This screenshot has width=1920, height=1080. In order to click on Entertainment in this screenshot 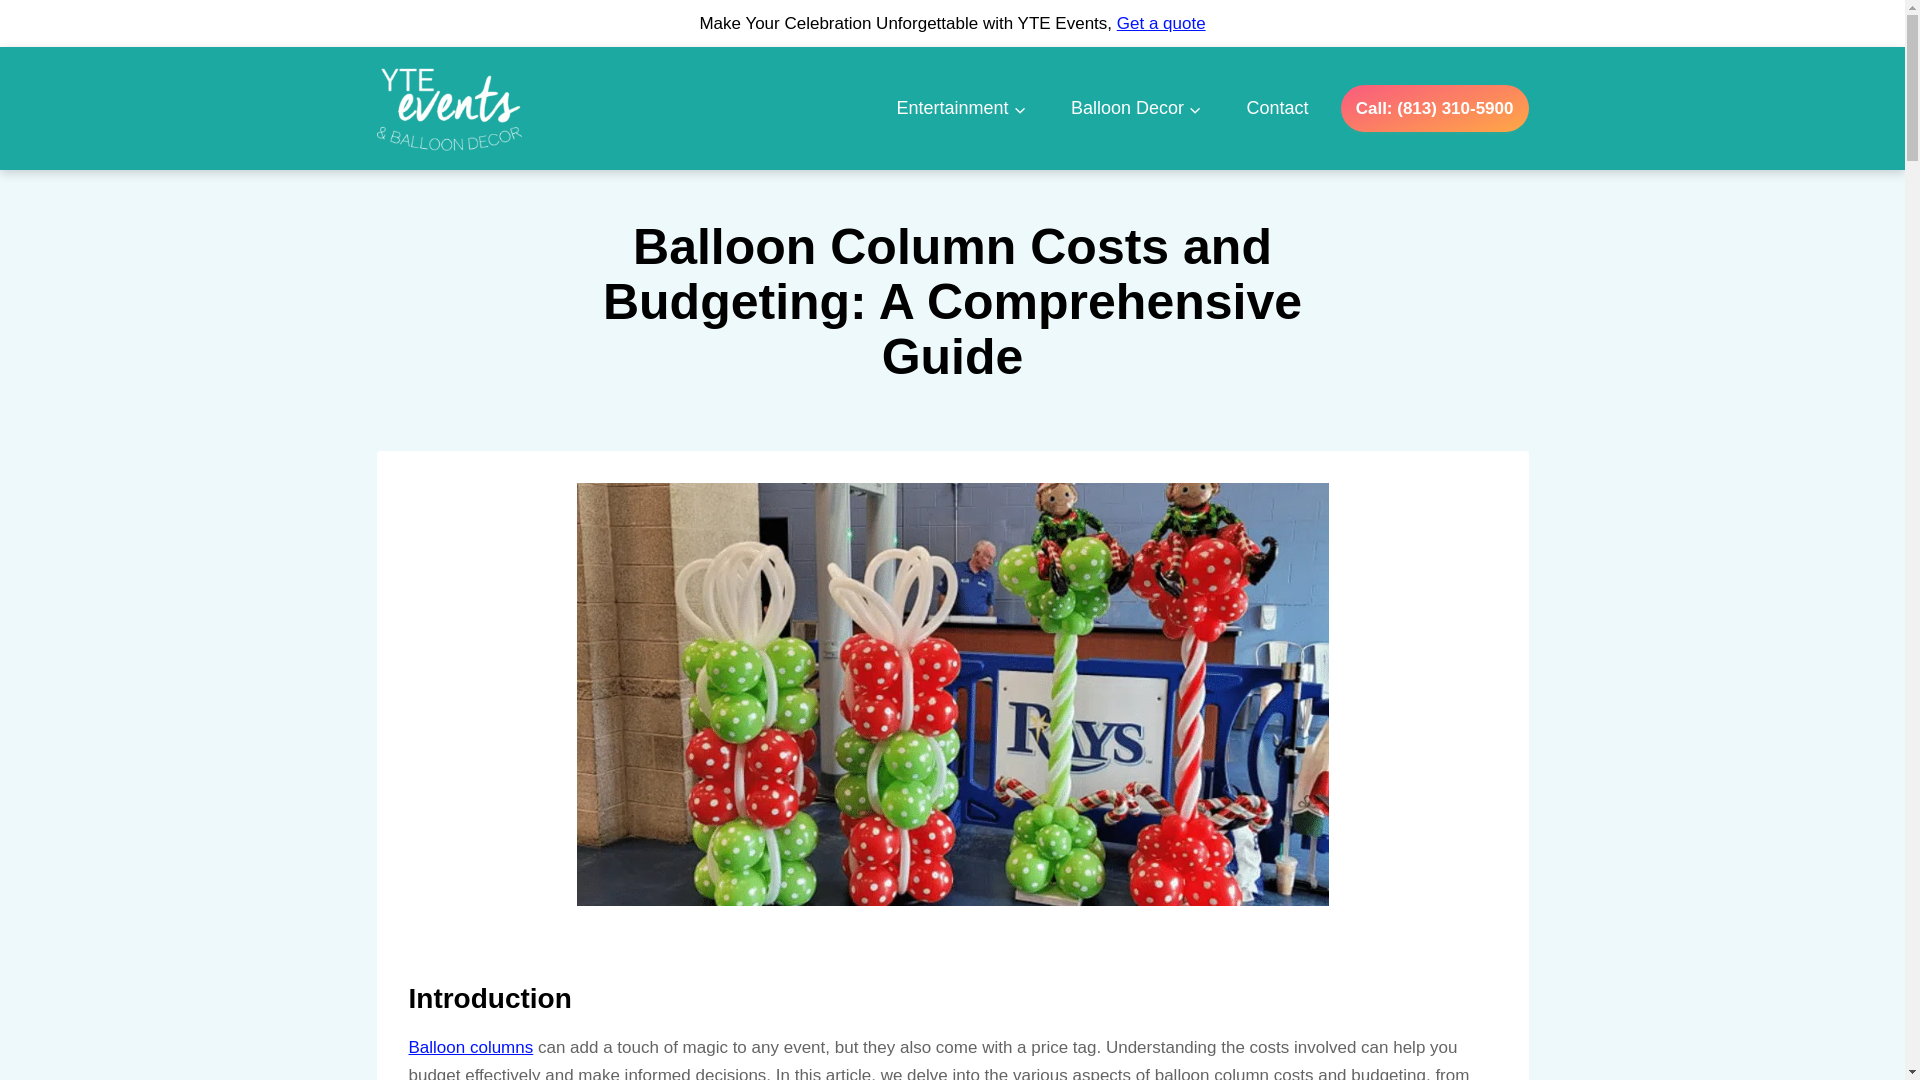, I will do `click(960, 108)`.